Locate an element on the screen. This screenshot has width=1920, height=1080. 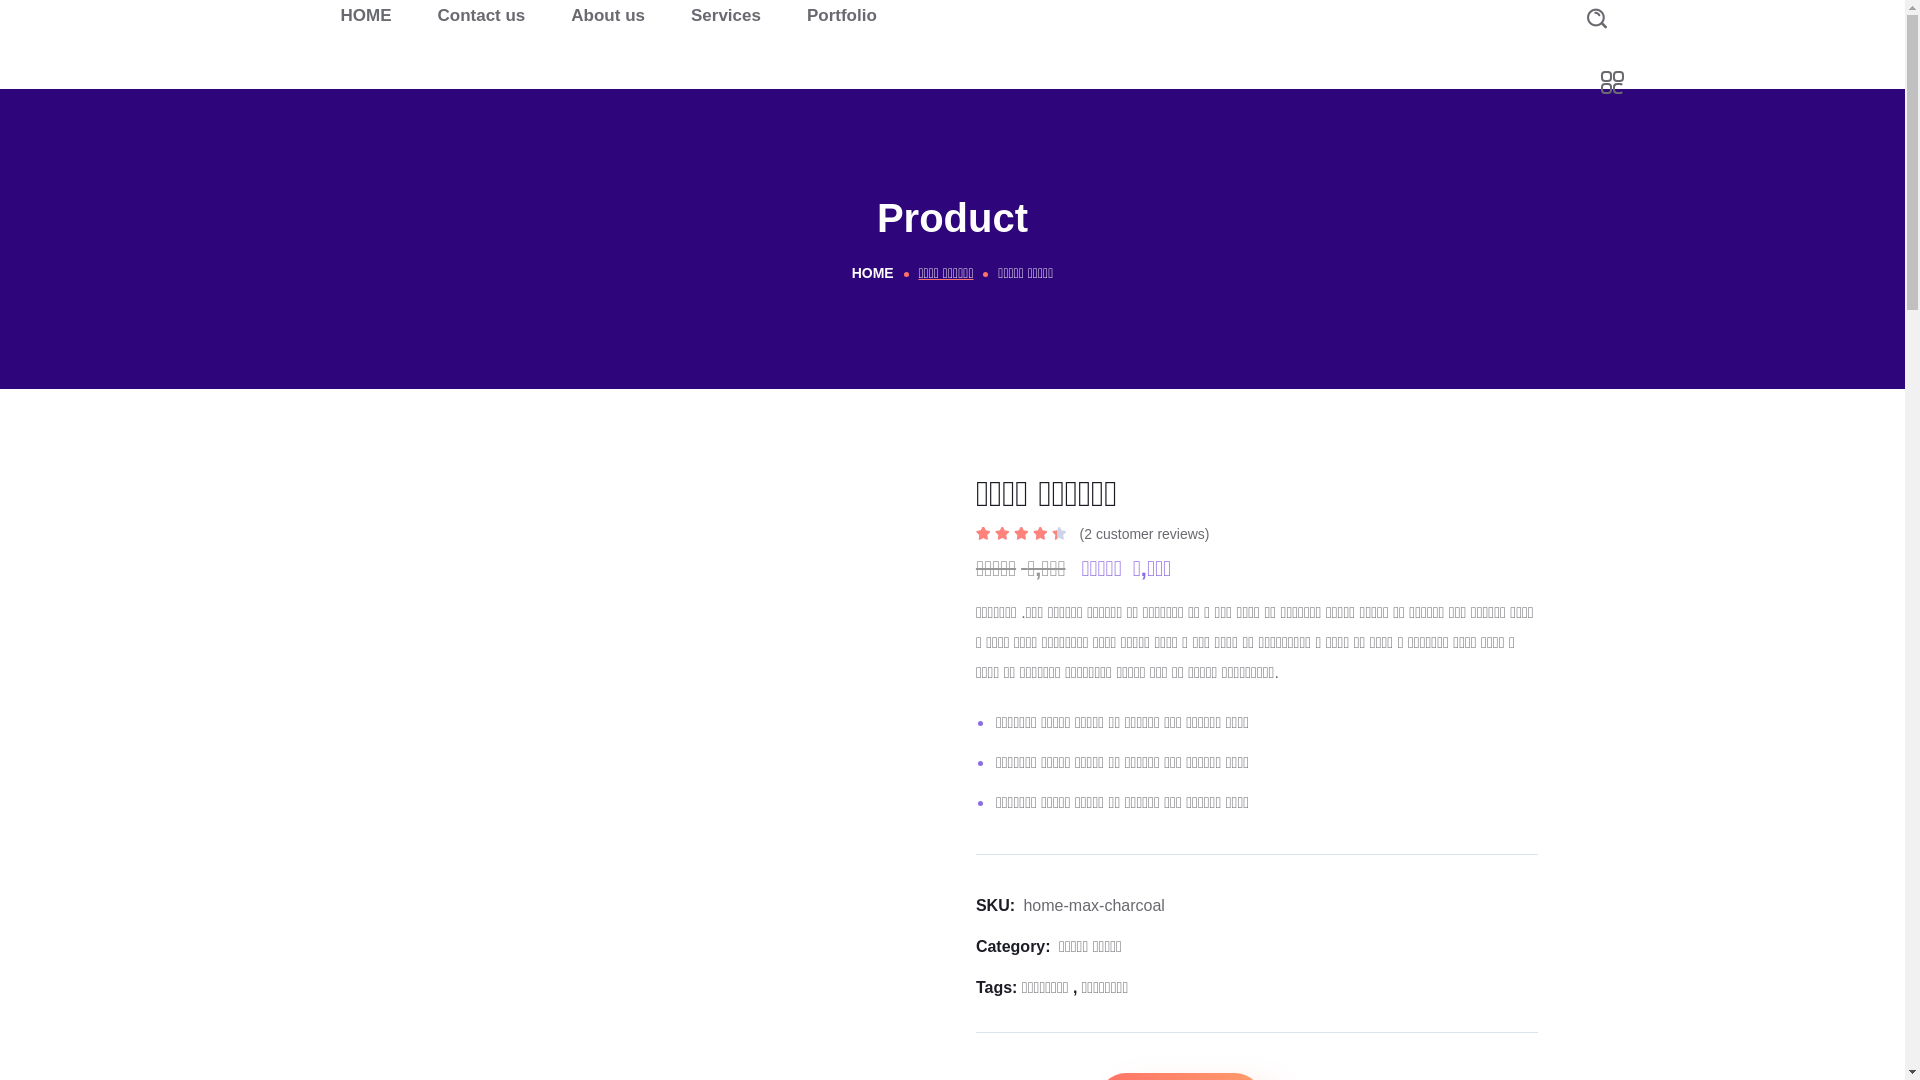
Search is located at coordinates (1574, 109).